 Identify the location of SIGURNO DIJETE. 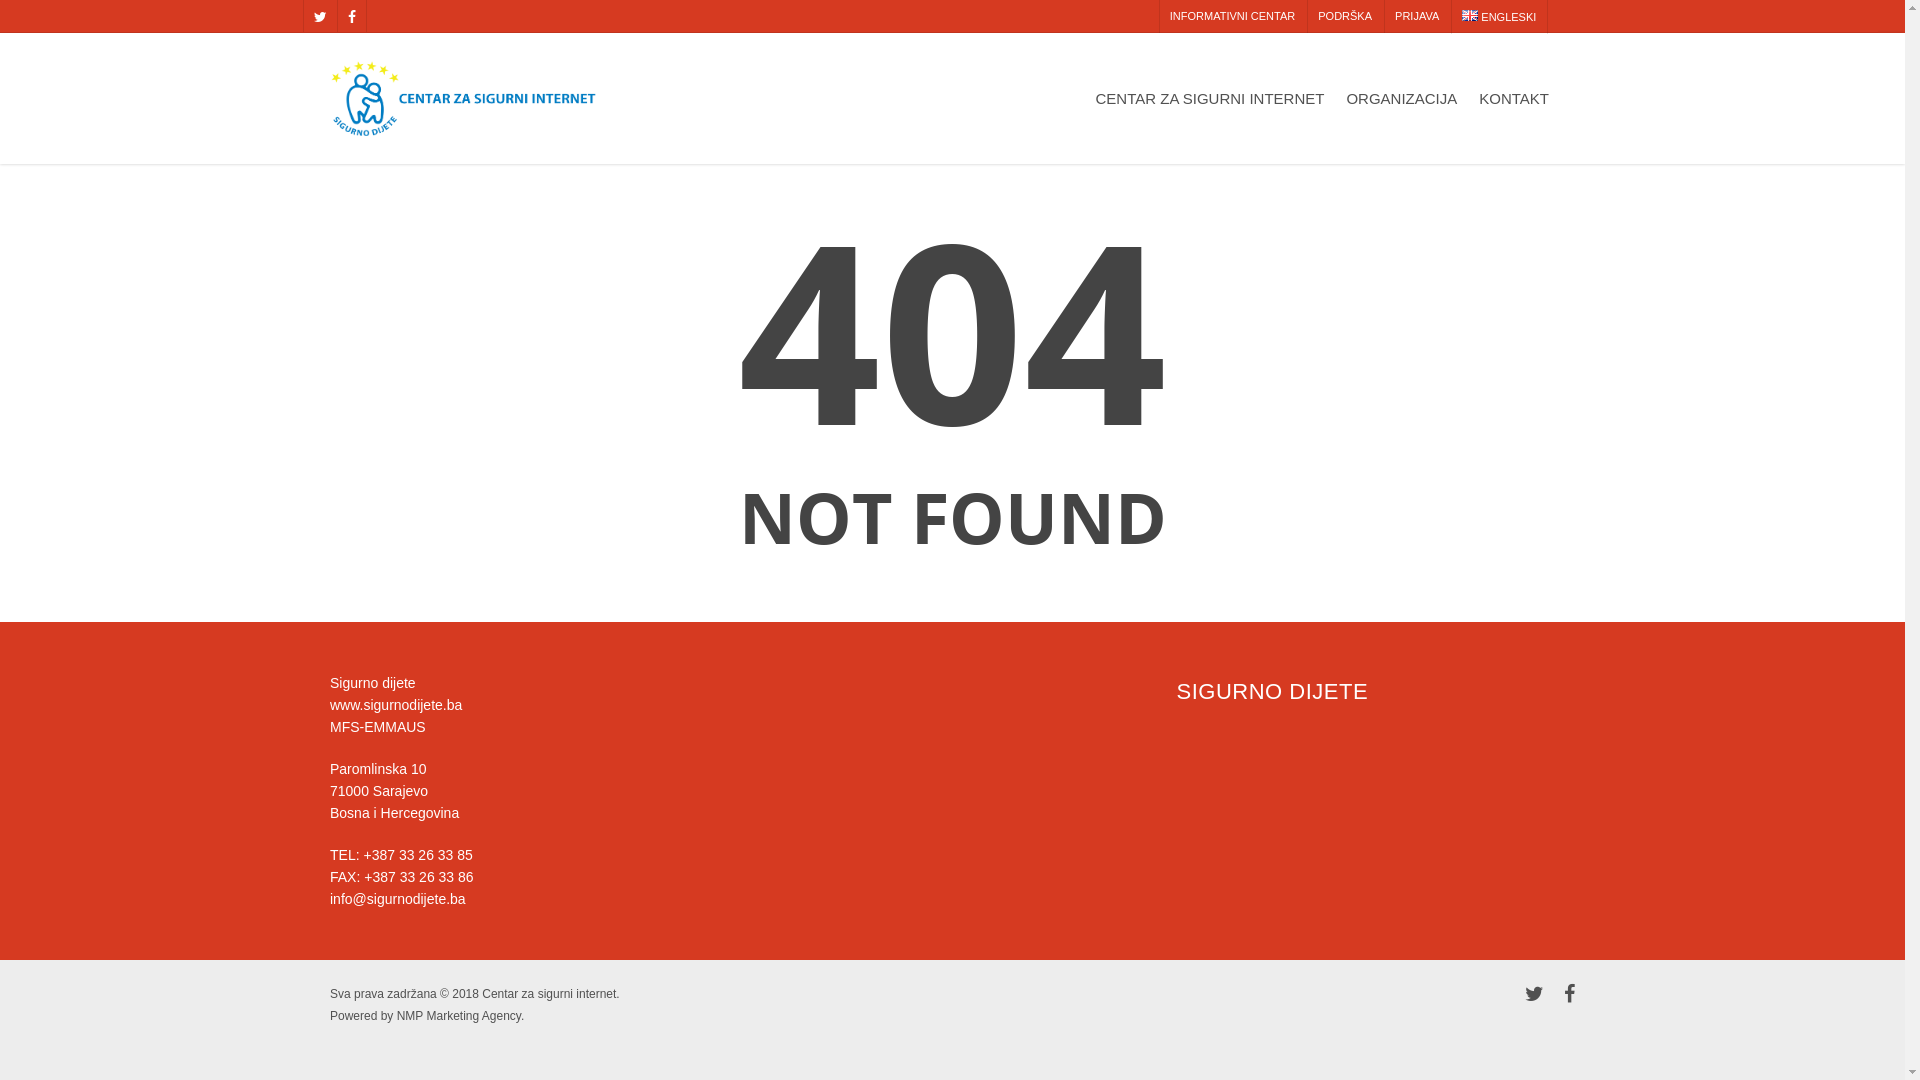
(1273, 692).